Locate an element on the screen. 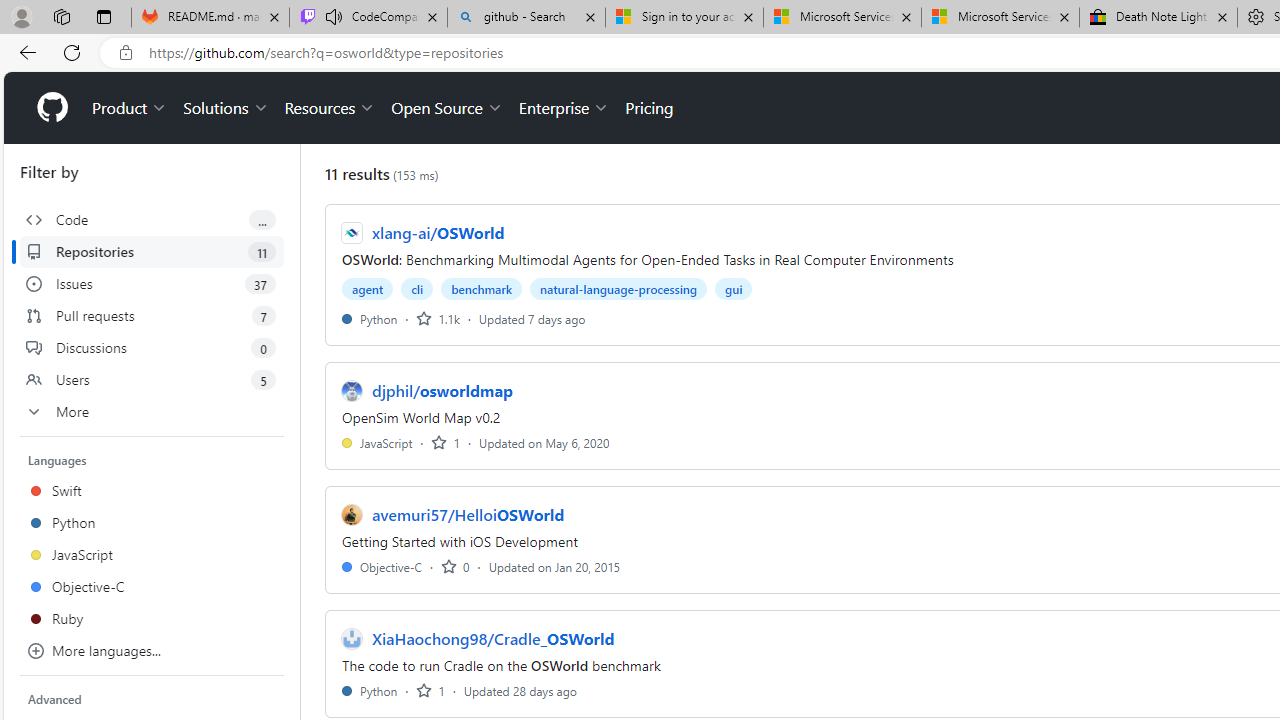 This screenshot has height=720, width=1280. Updated 28 days ago is located at coordinates (520, 690).